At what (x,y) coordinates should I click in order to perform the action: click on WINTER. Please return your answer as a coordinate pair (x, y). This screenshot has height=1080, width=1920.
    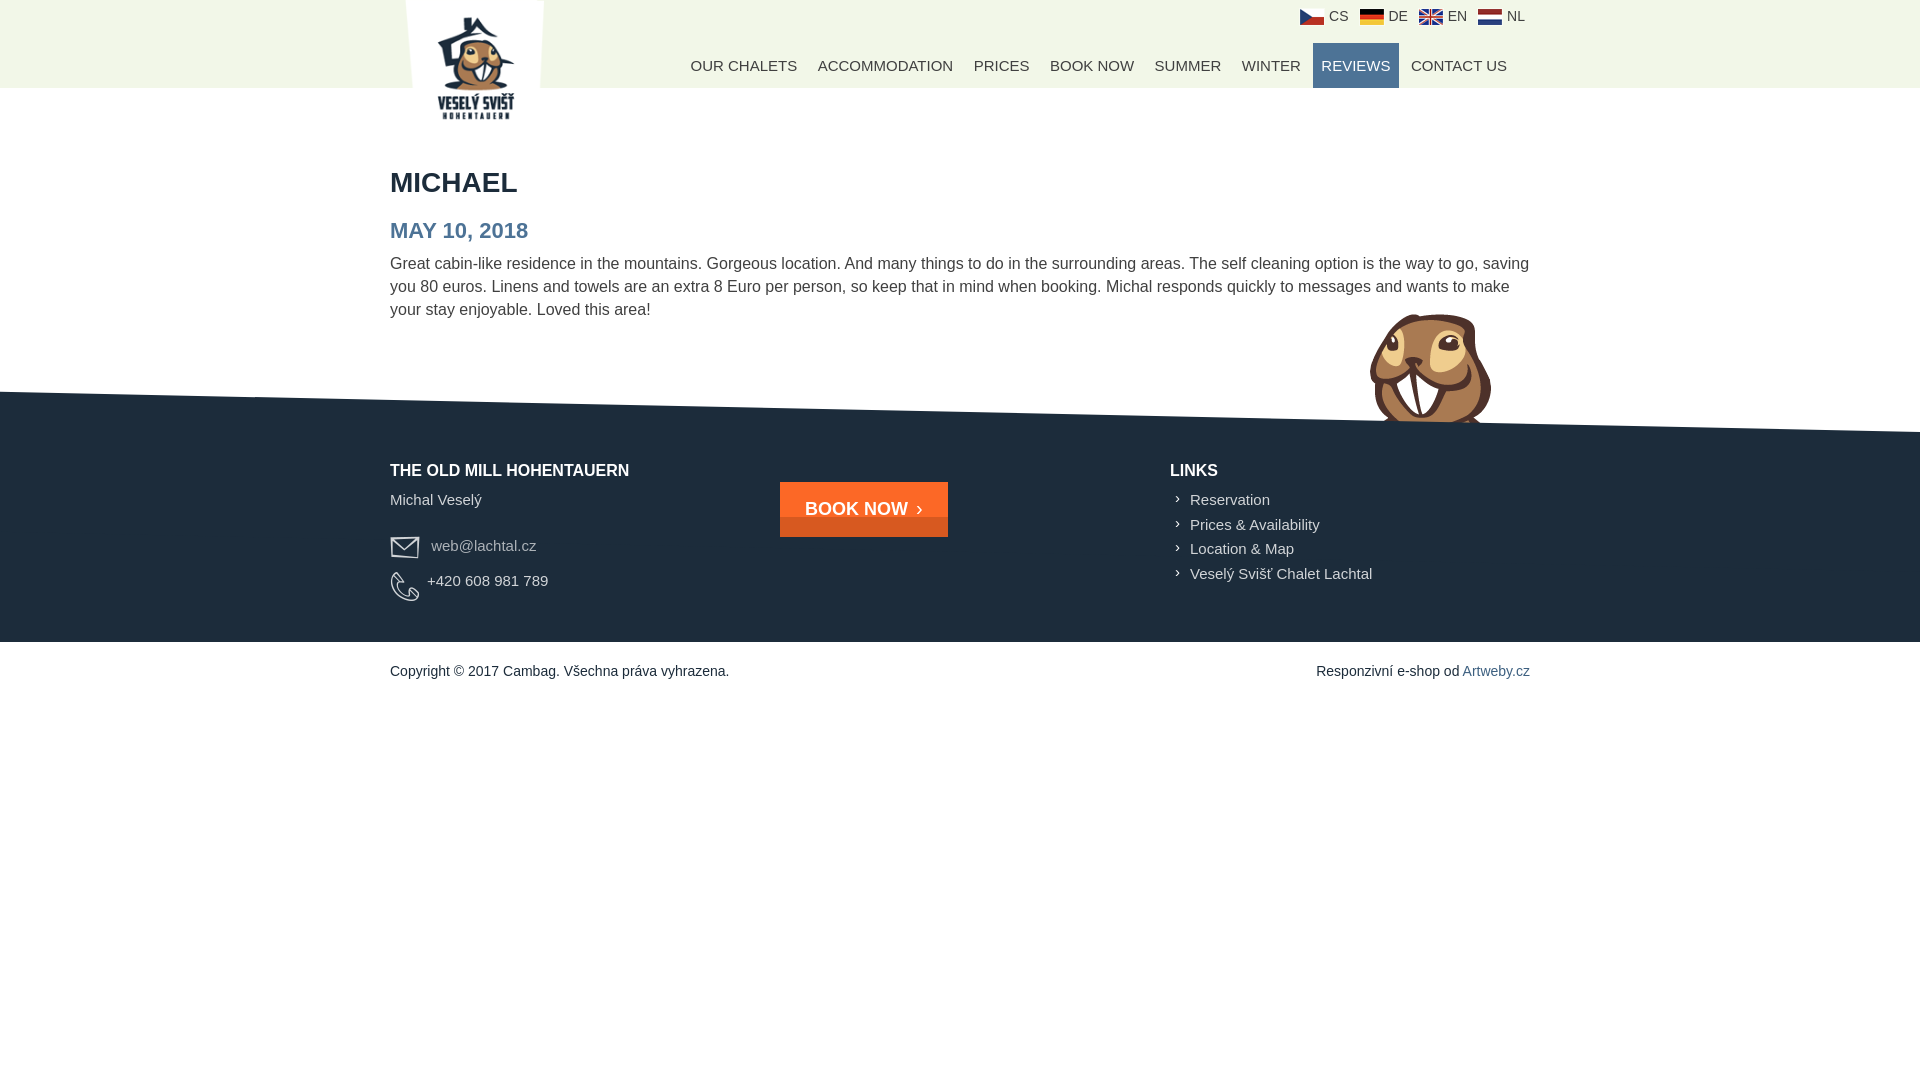
    Looking at the image, I should click on (1272, 65).